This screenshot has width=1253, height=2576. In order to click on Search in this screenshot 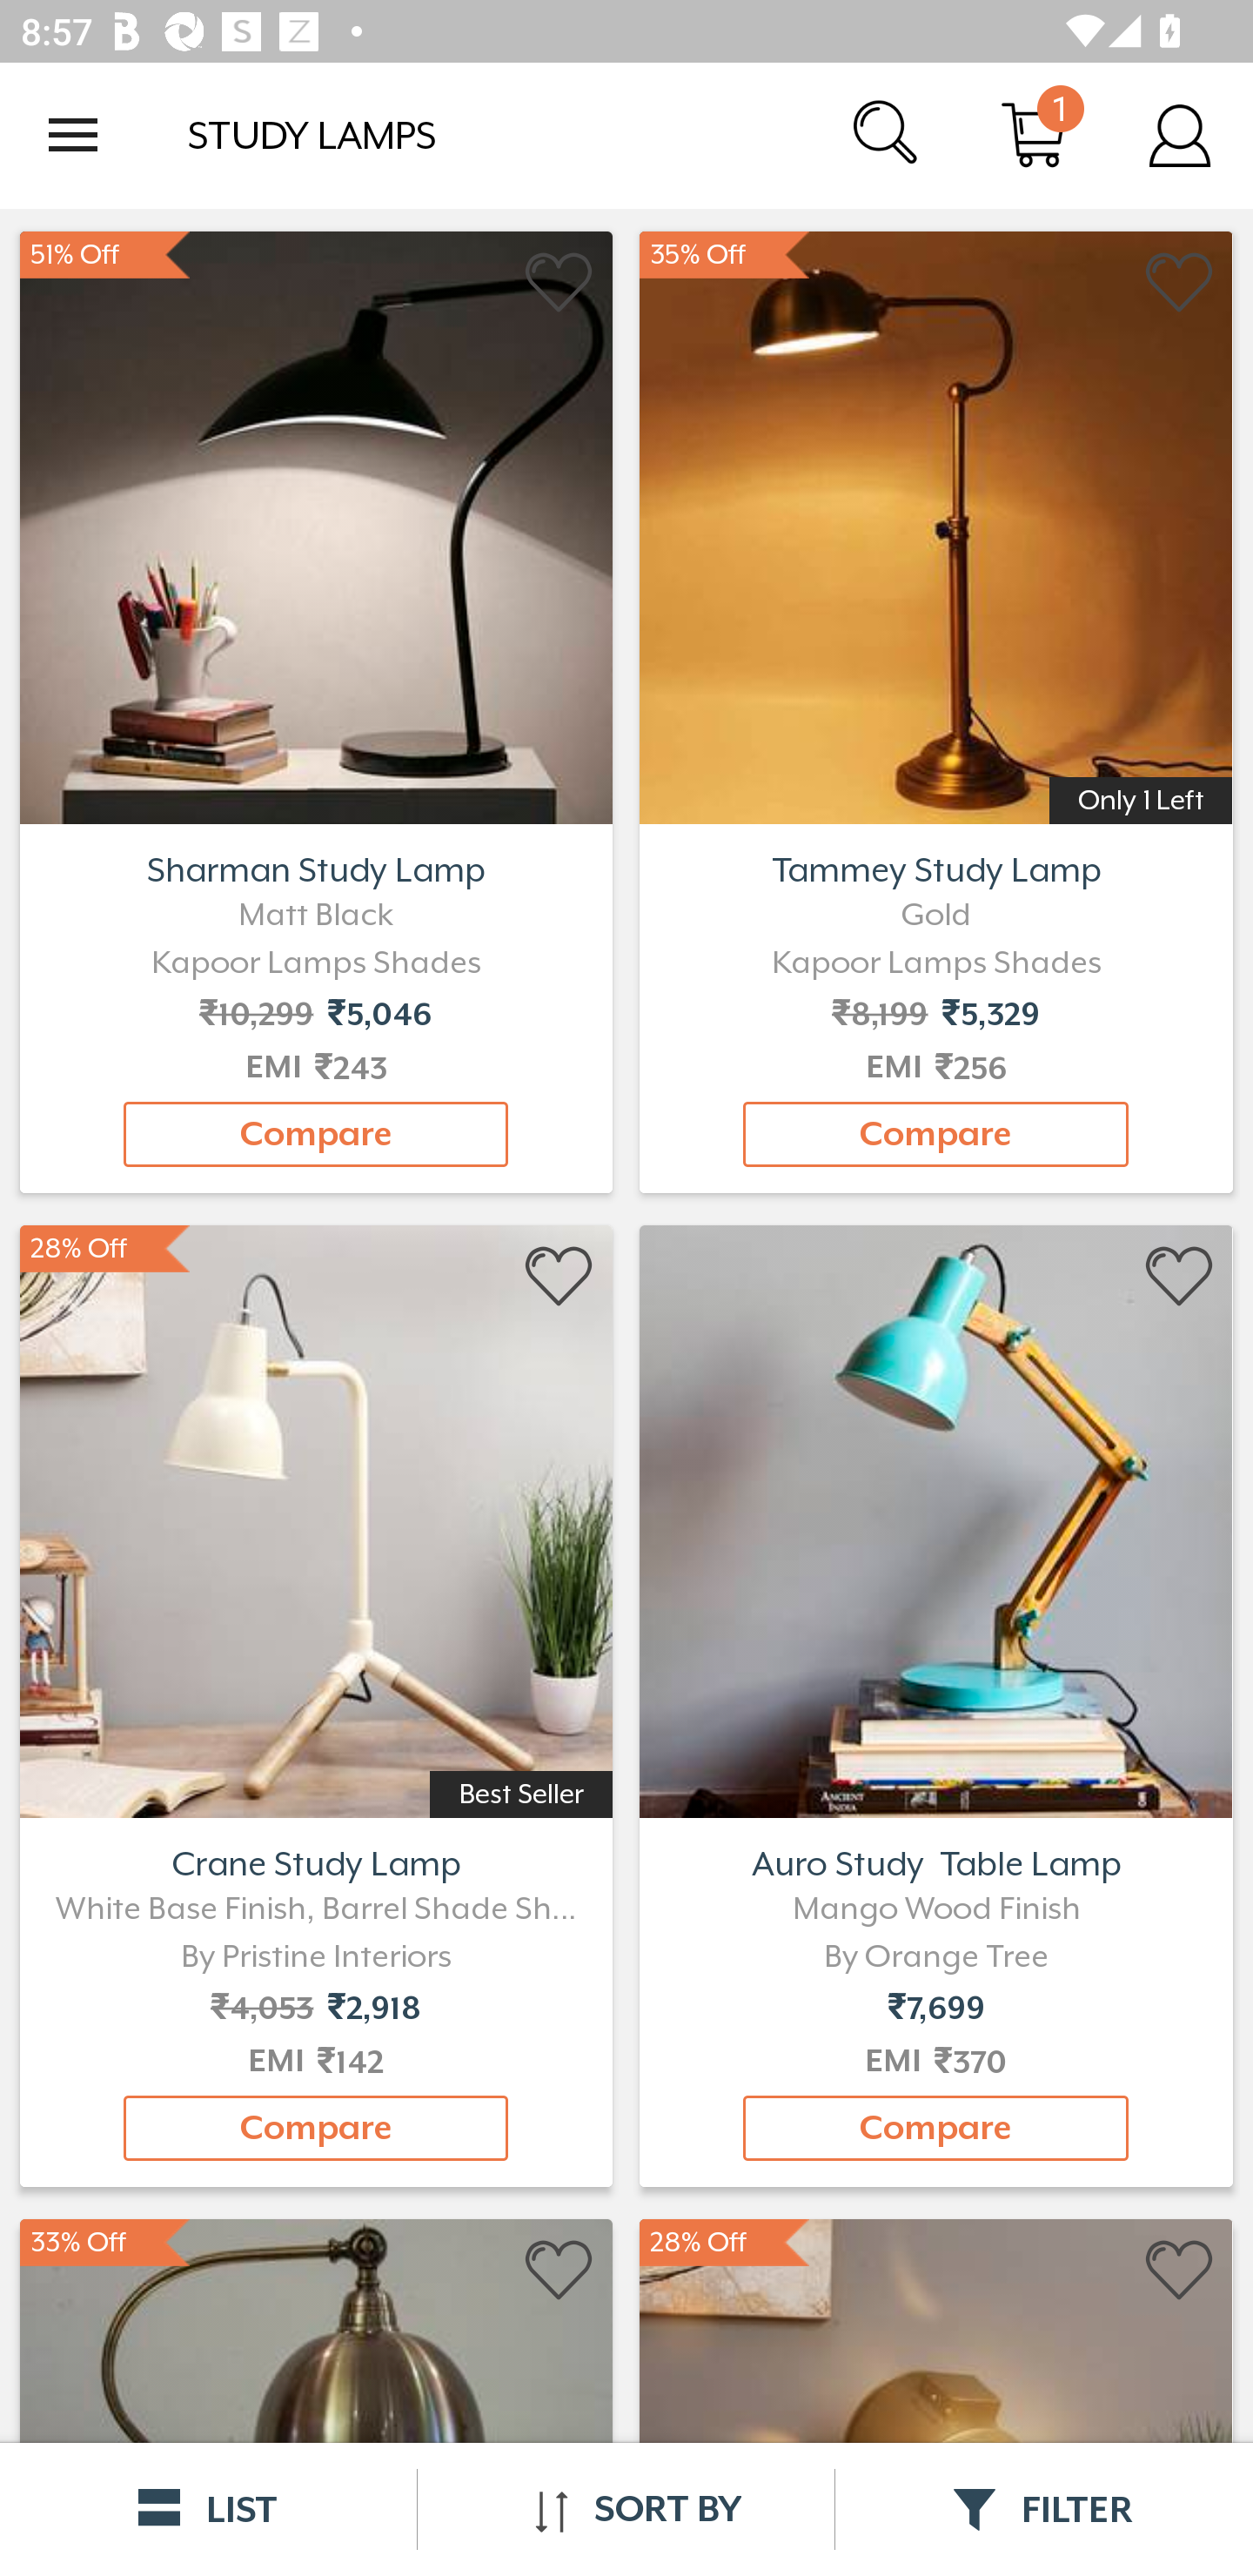, I will do `click(888, 134)`.